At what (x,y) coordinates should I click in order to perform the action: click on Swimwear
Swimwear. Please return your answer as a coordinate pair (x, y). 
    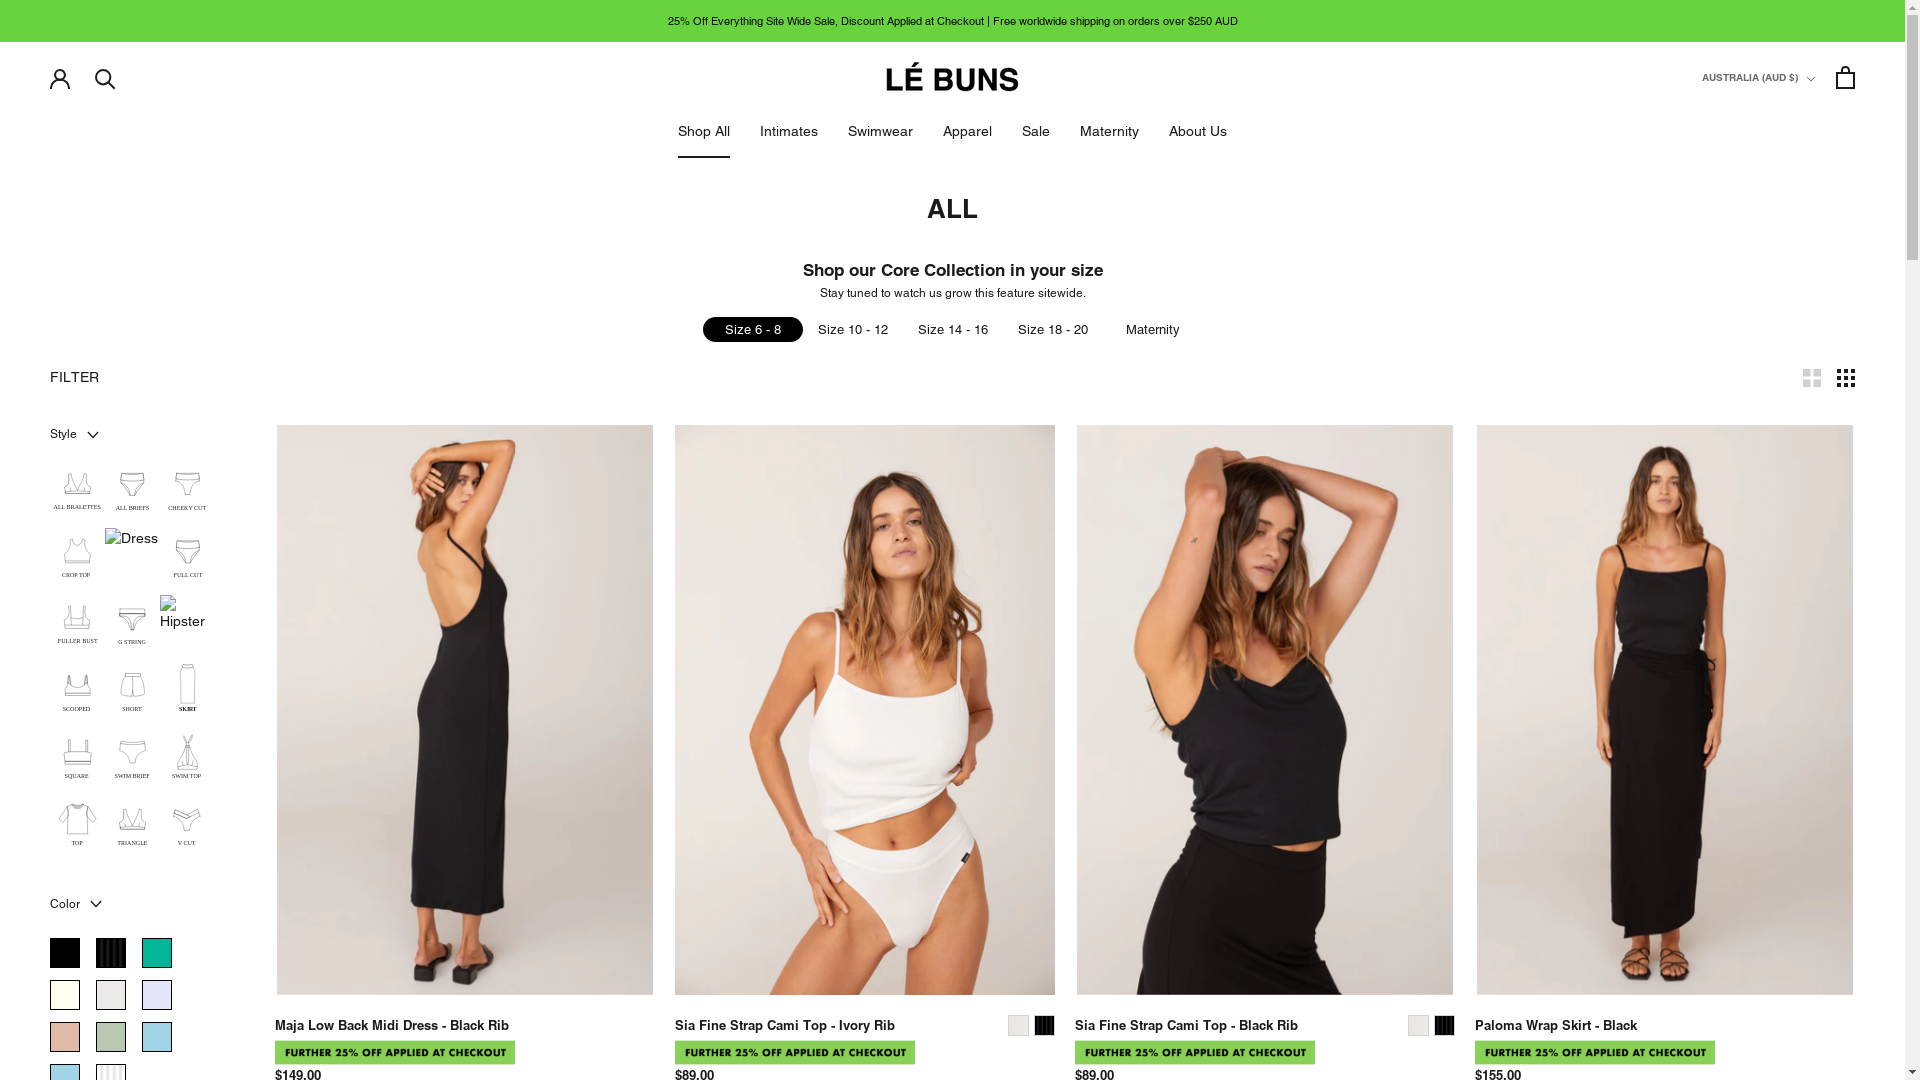
    Looking at the image, I should click on (880, 131).